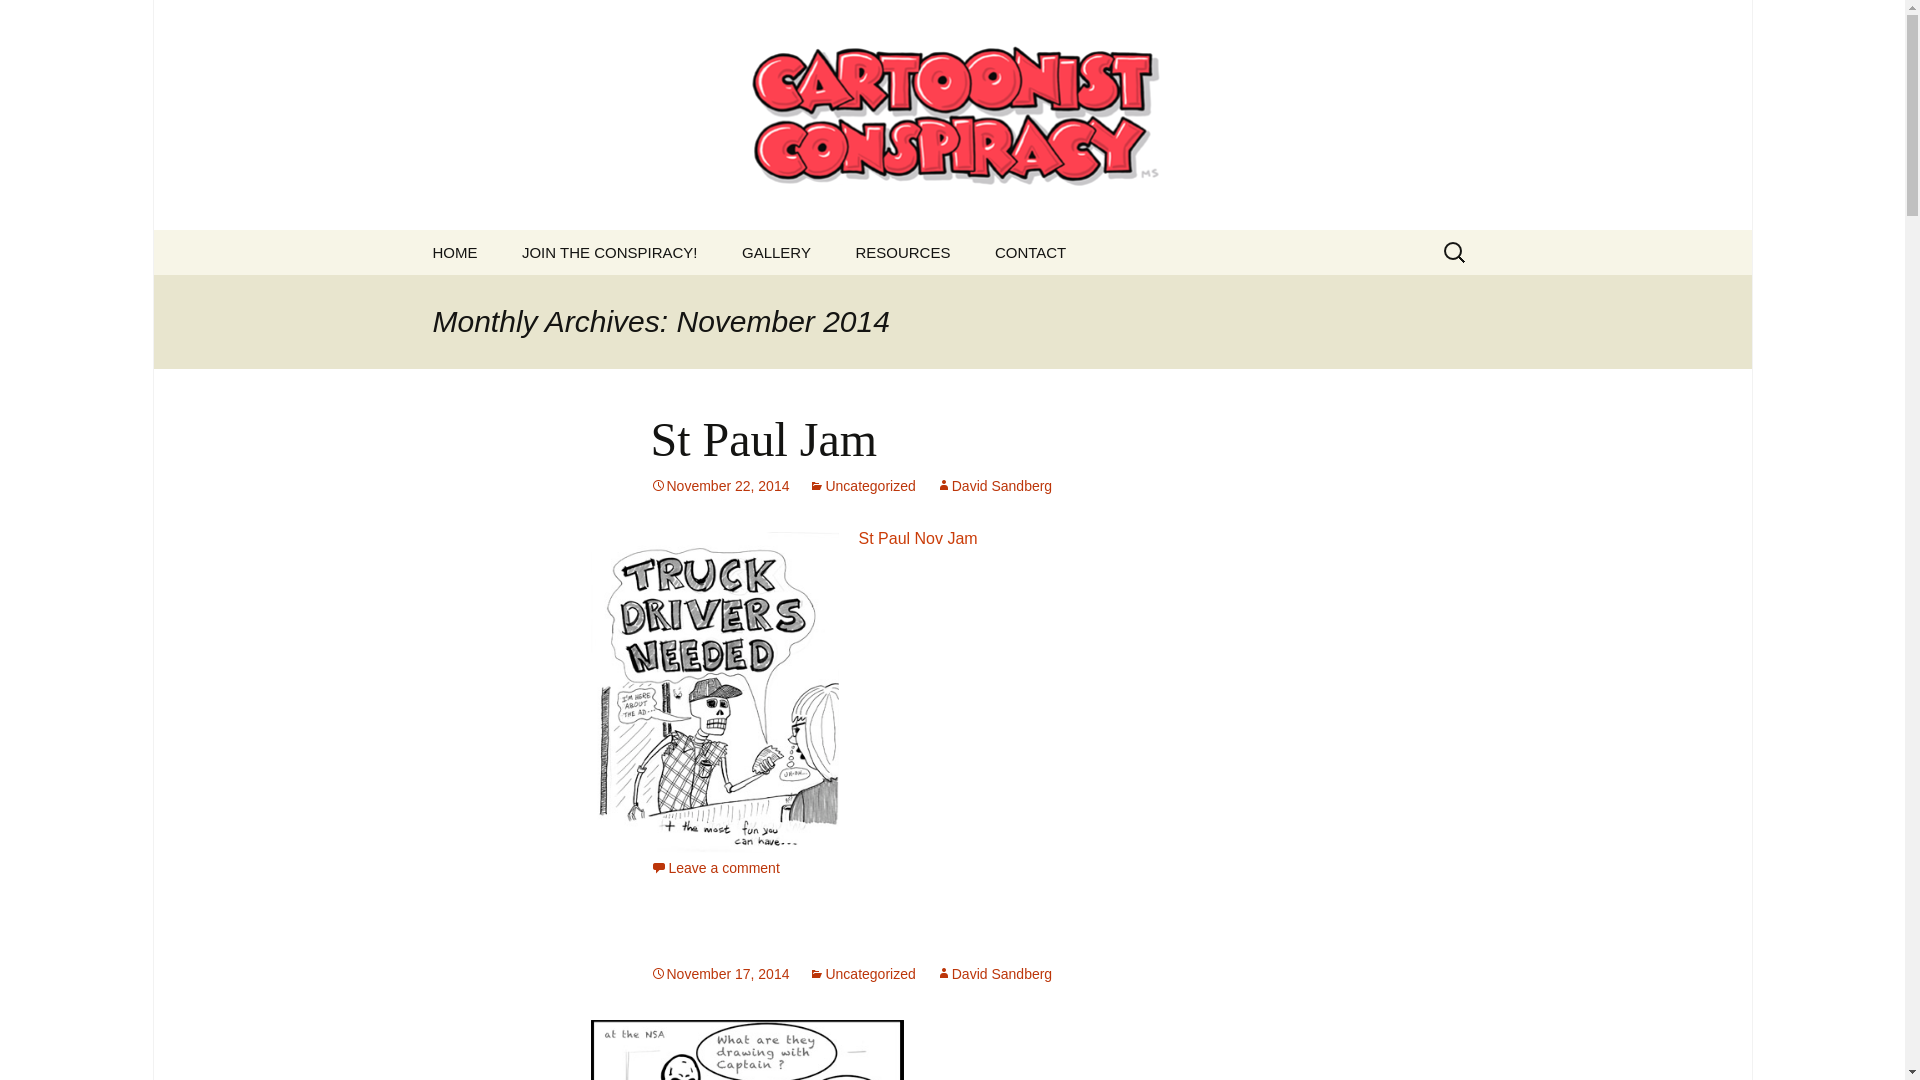 Image resolution: width=1920 pixels, height=1080 pixels. Describe the element at coordinates (714, 867) in the screenshot. I see `Leave a comment` at that location.